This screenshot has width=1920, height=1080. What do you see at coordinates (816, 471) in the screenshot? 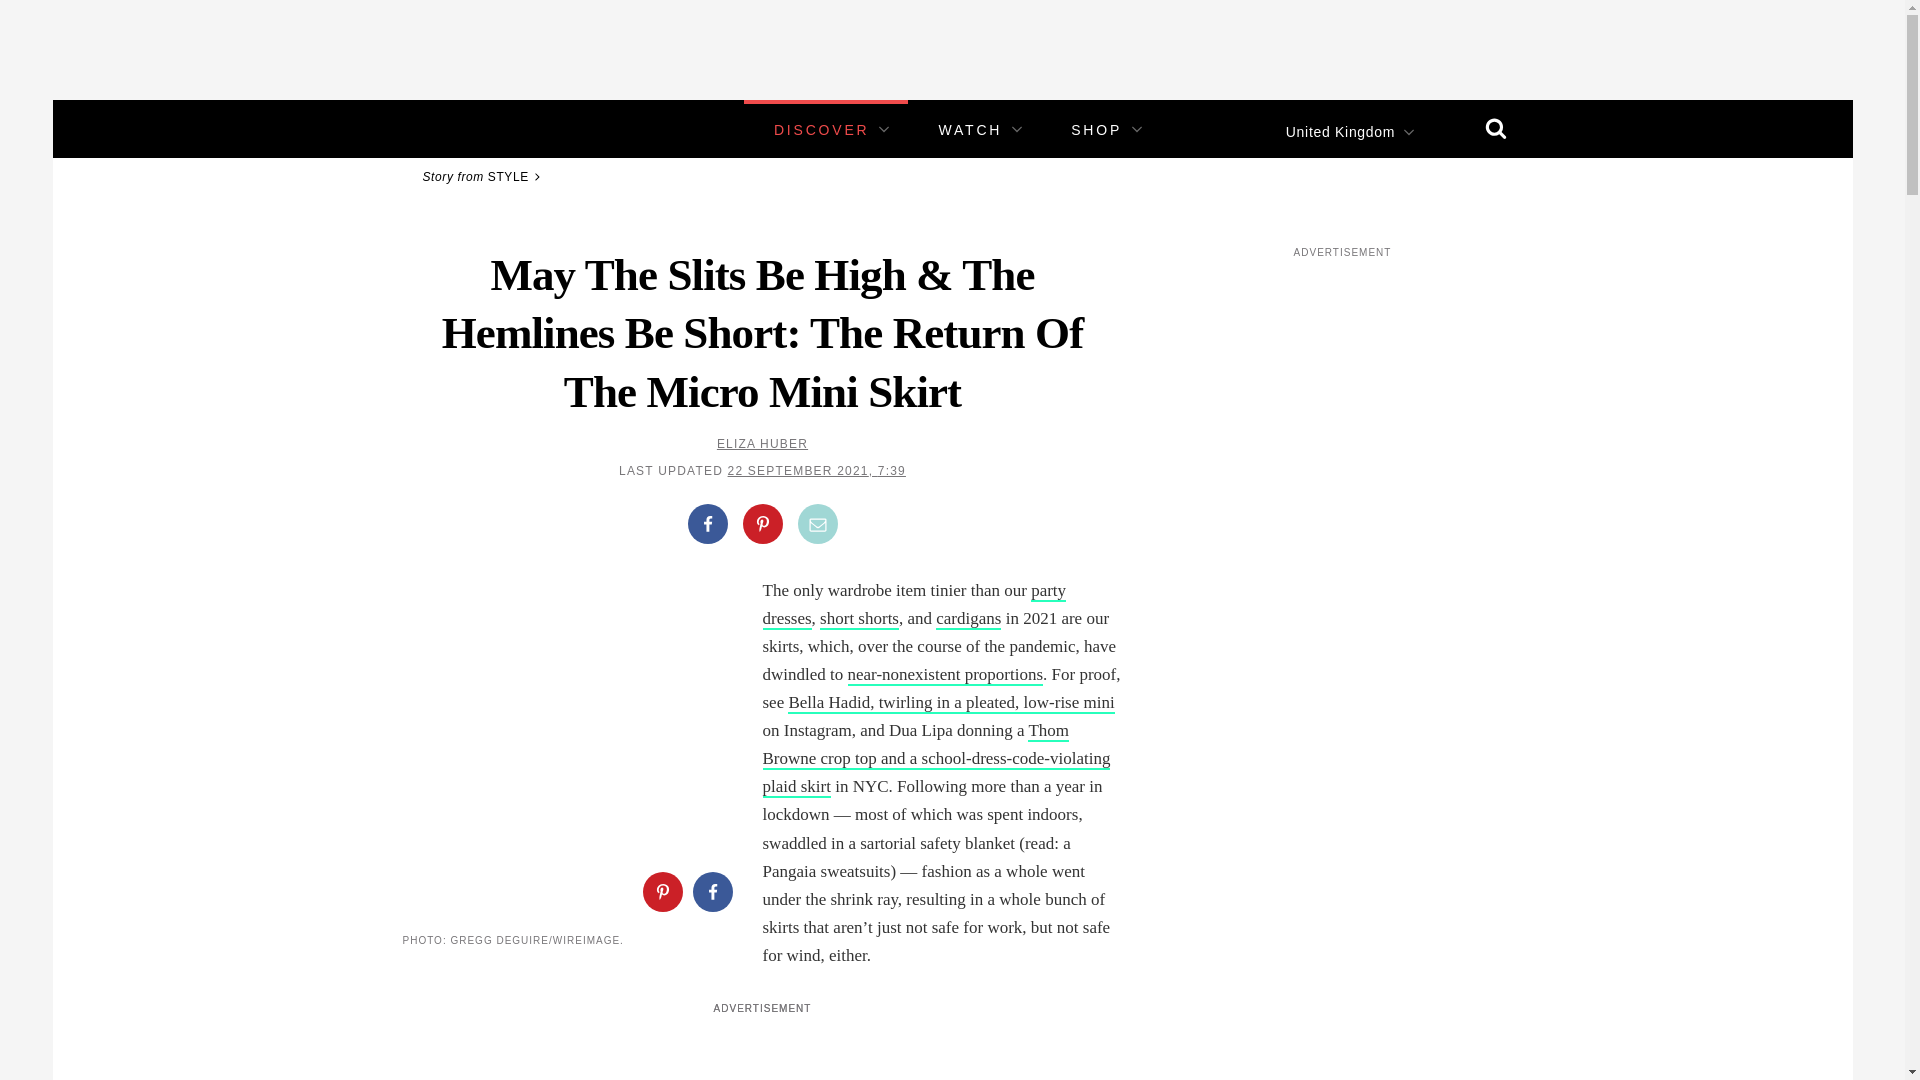
I see `22 SEPTEMBER 2021, 7:39` at bounding box center [816, 471].